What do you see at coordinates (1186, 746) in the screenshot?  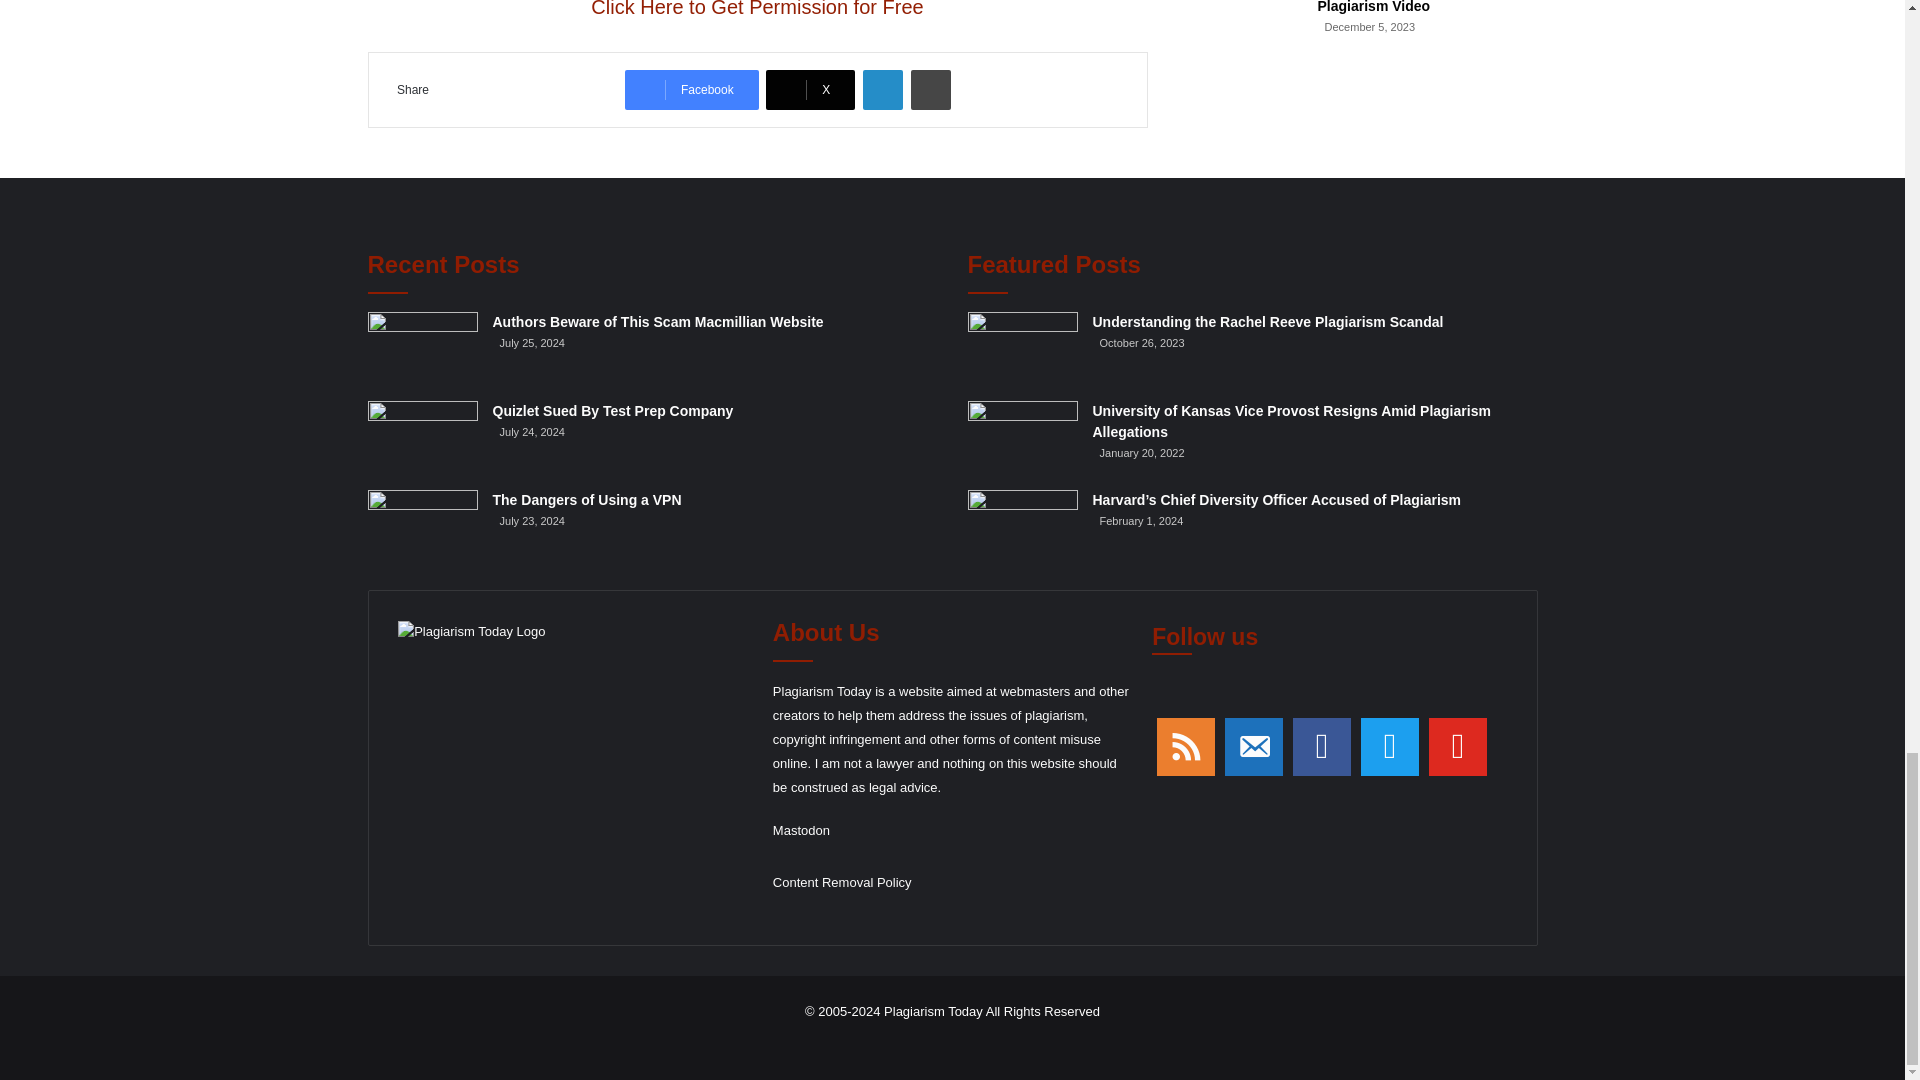 I see `Default Label` at bounding box center [1186, 746].